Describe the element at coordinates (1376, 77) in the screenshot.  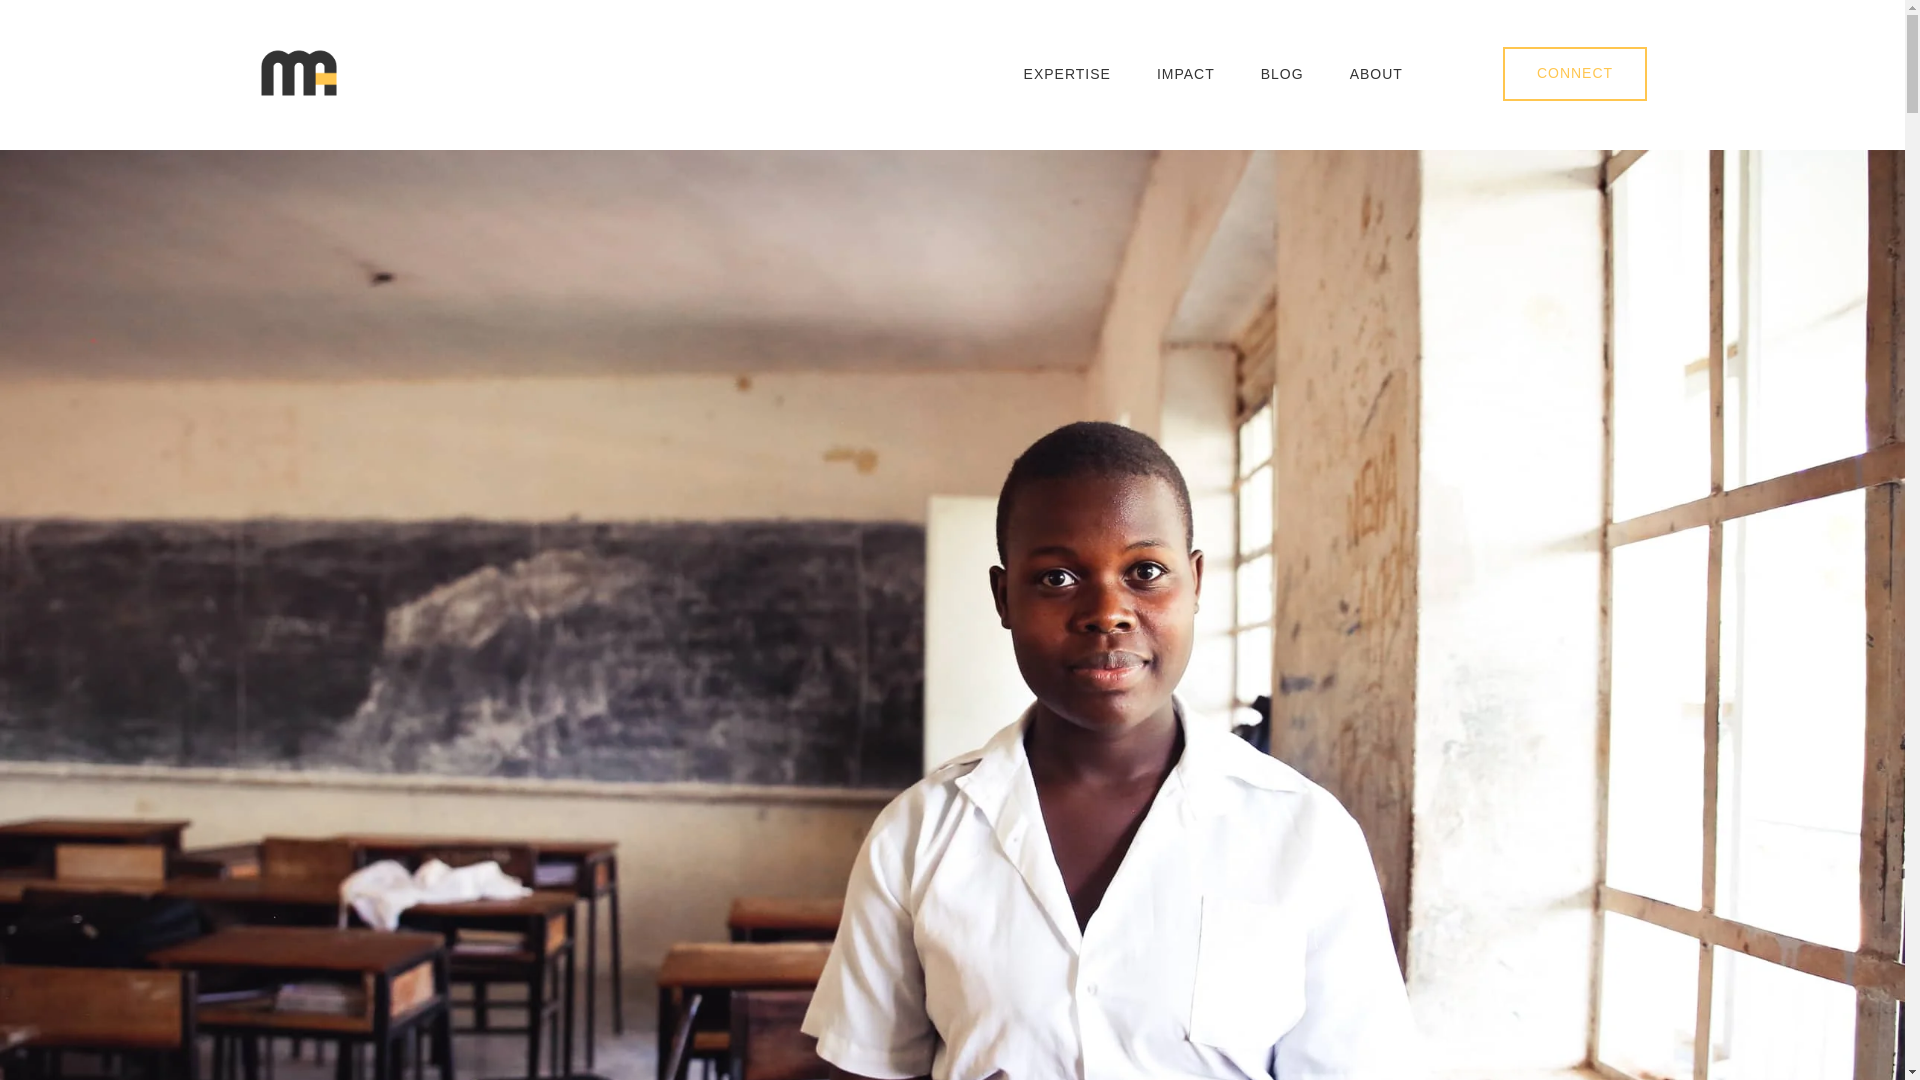
I see `ABOUT` at that location.